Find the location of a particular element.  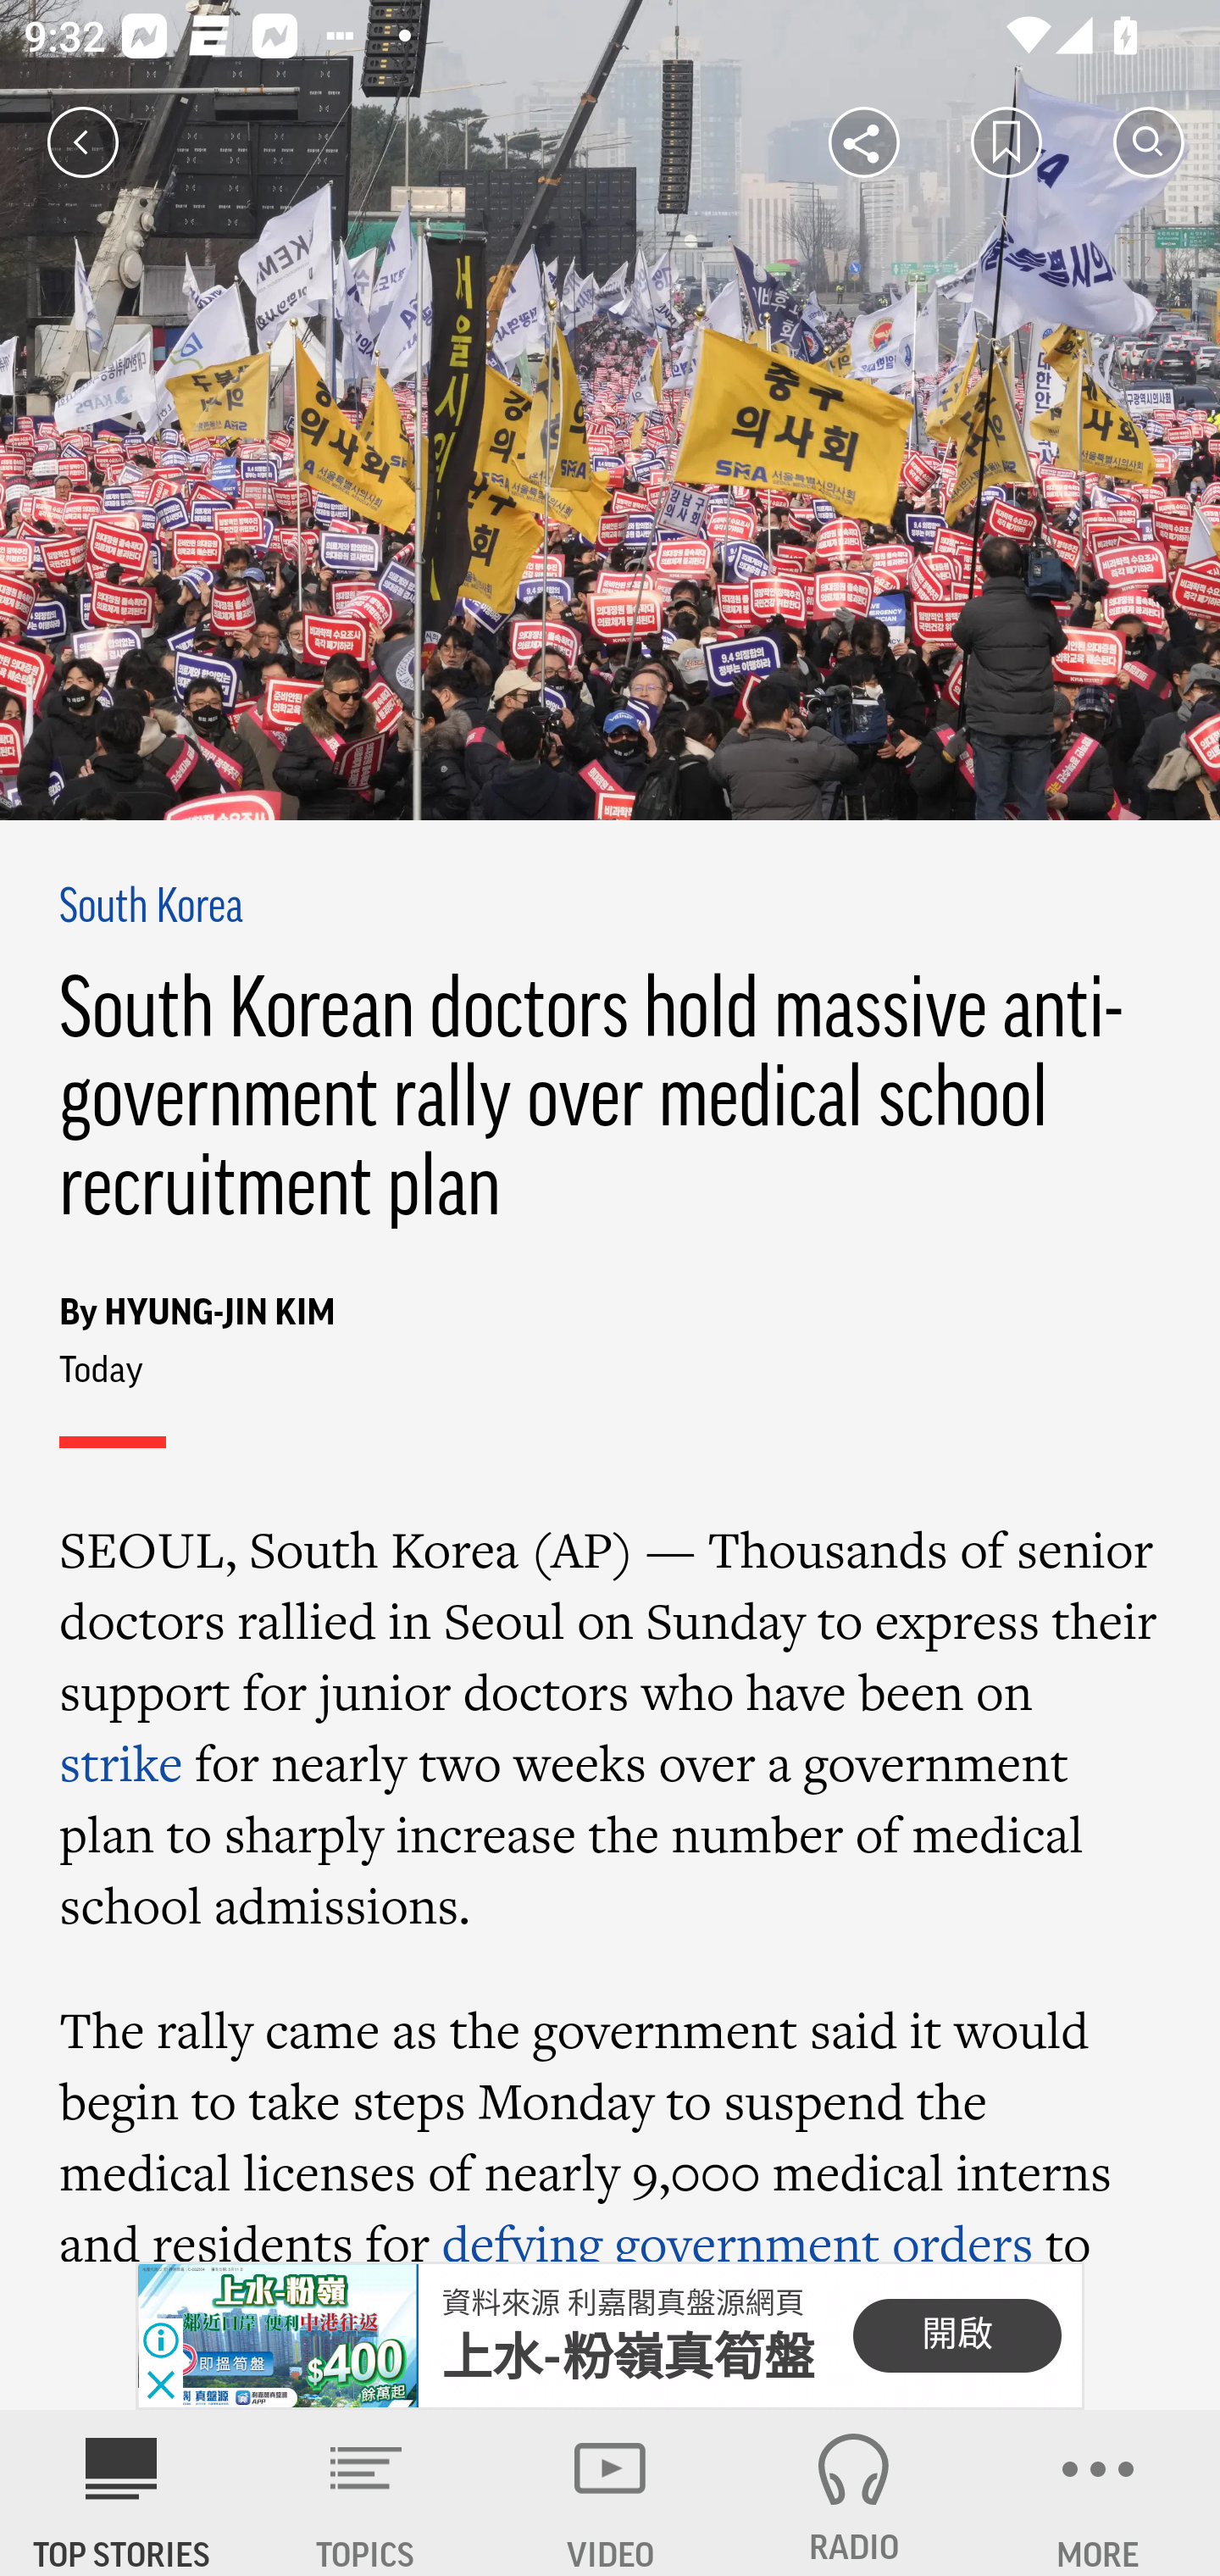

上水-粉嶺真筍盤 is located at coordinates (629, 2357).